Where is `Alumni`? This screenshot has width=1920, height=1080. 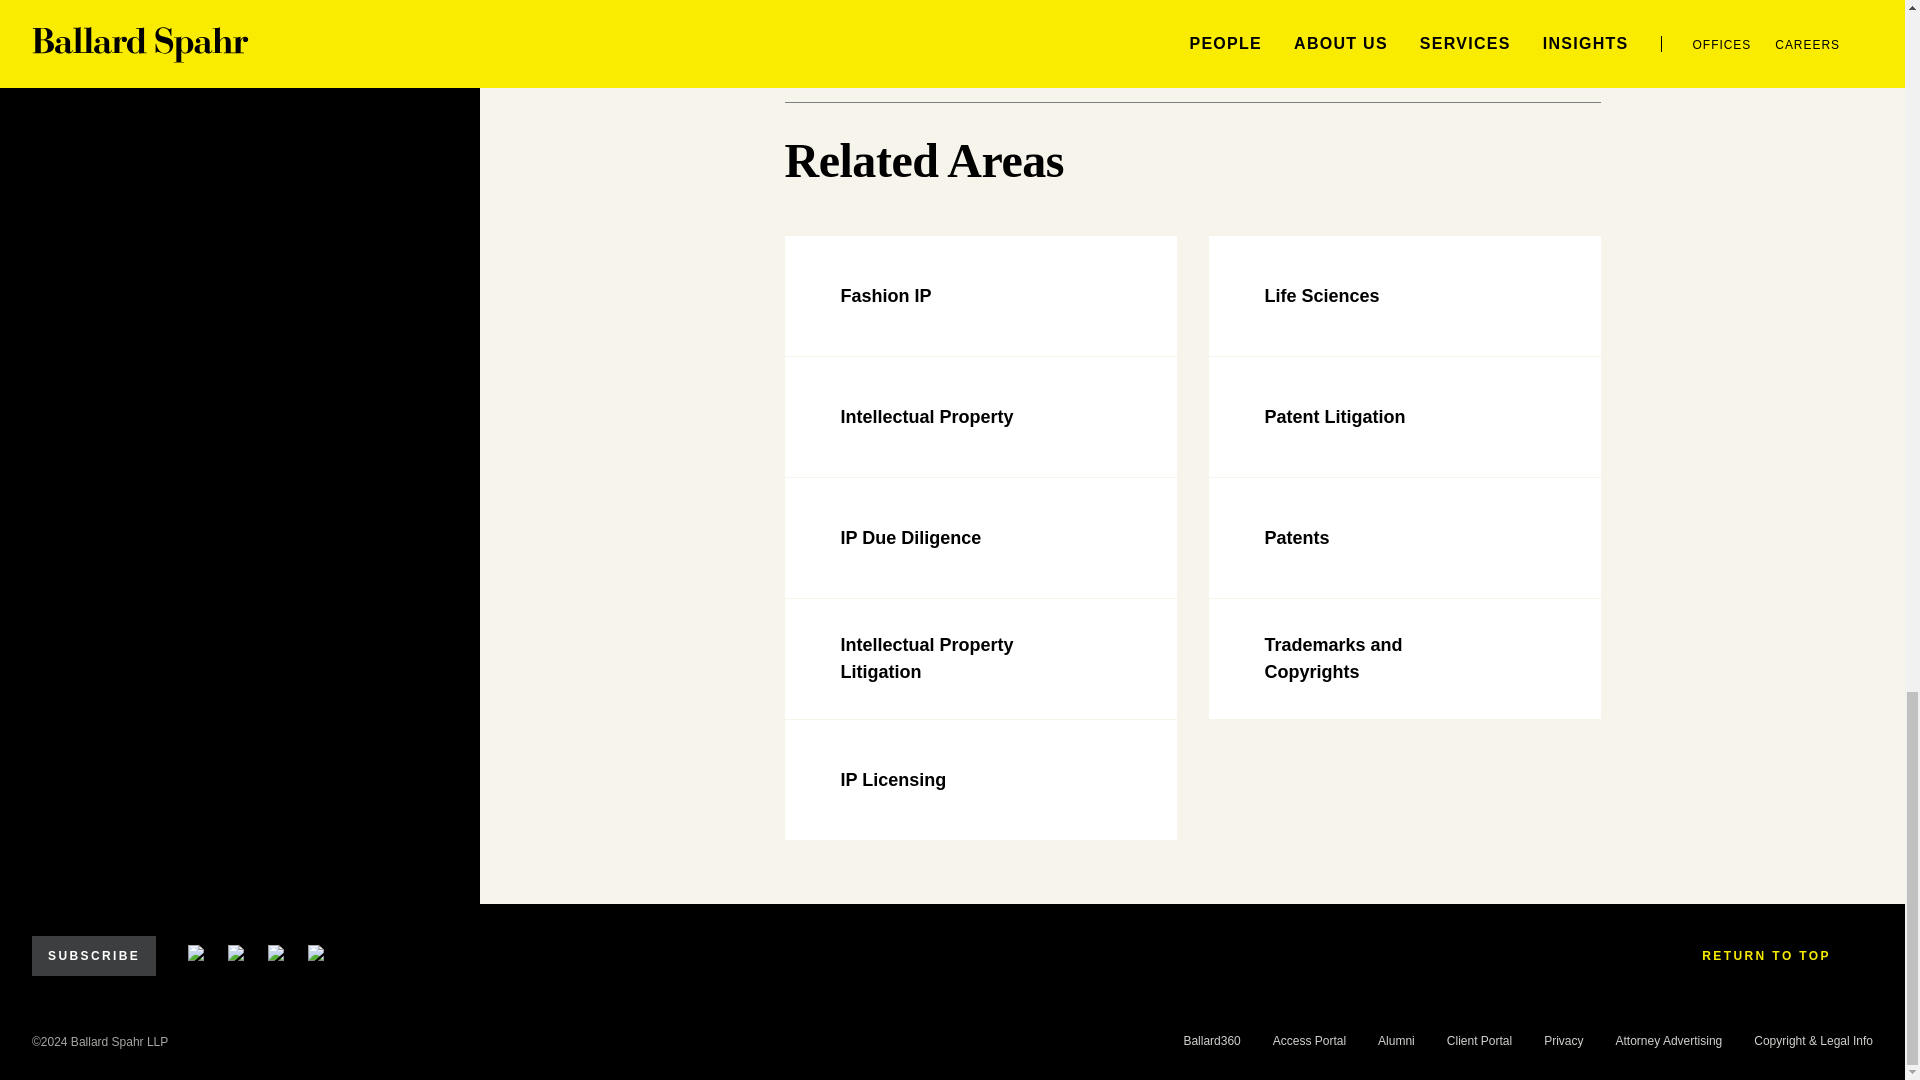
Alumni is located at coordinates (1396, 1040).